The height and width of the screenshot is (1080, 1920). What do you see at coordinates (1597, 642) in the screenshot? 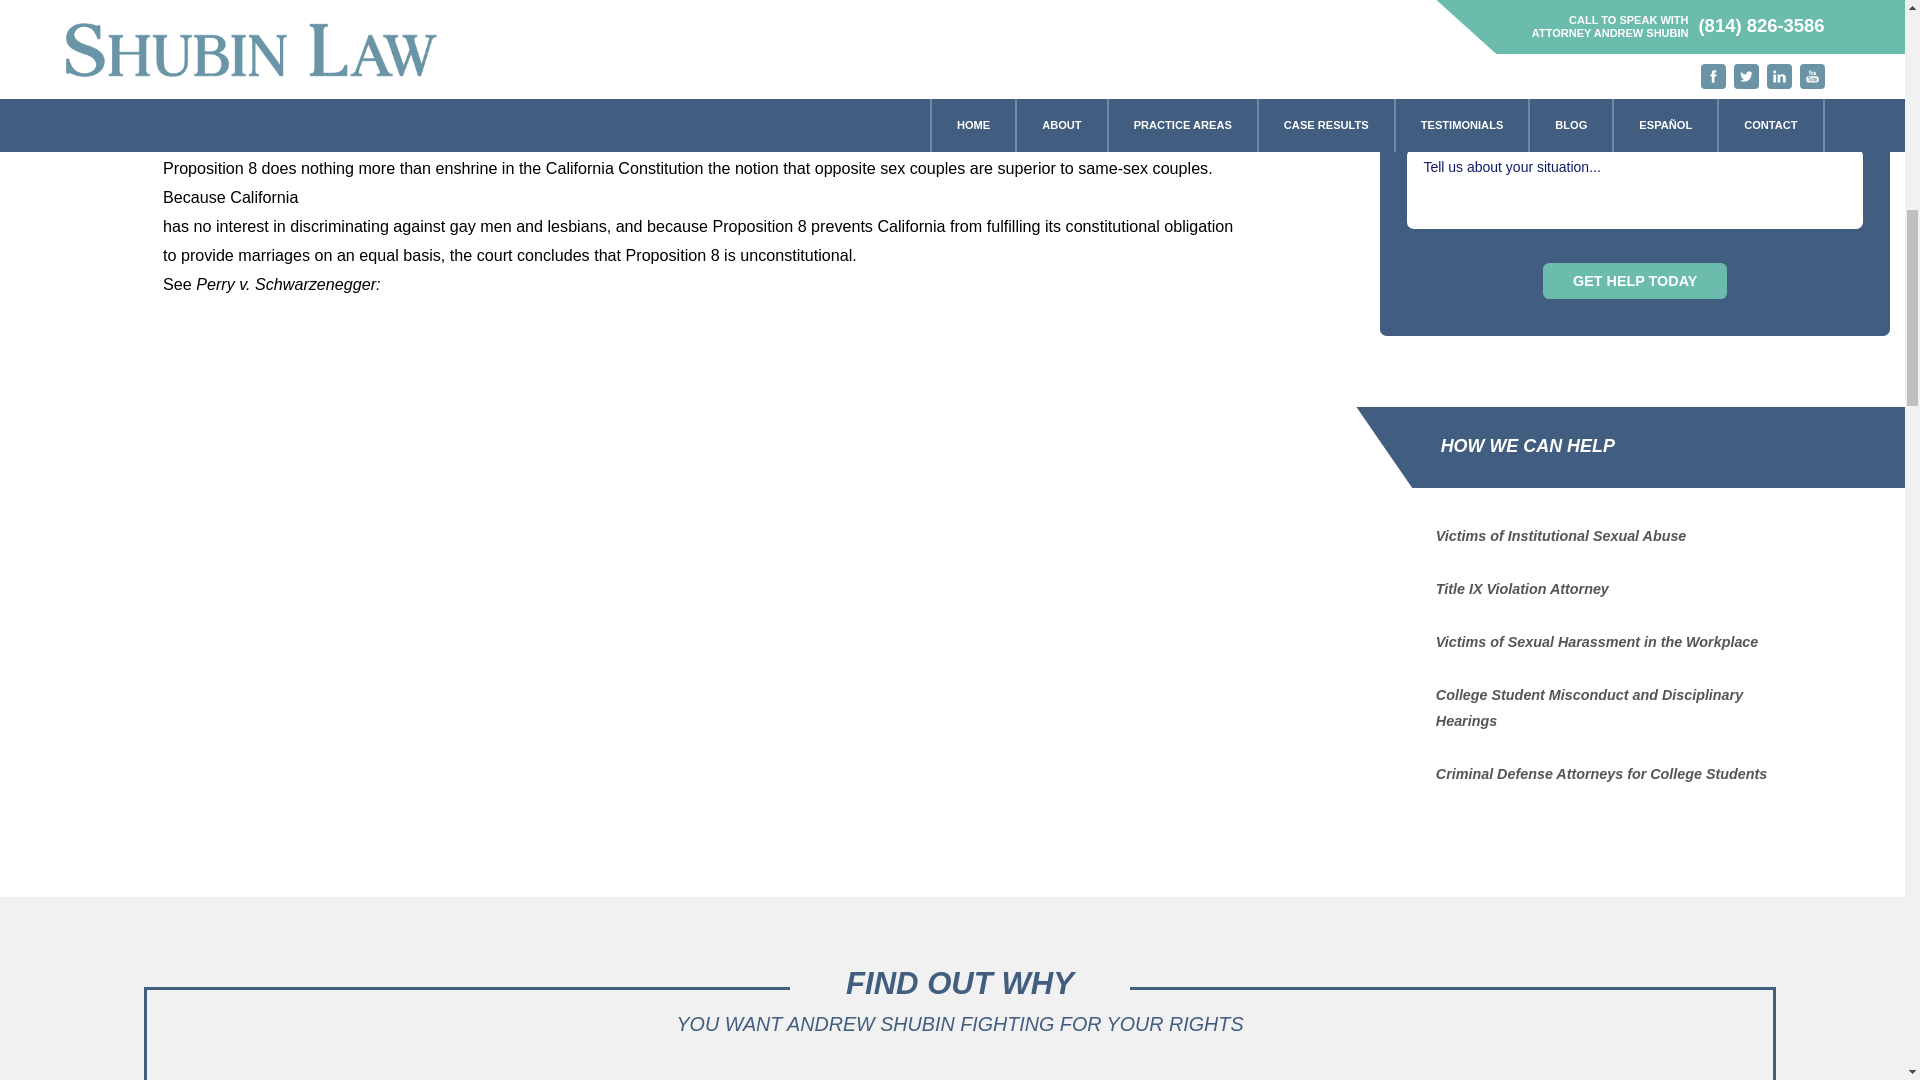
I see `Victims of Sexual Harassment in the Workplace` at bounding box center [1597, 642].